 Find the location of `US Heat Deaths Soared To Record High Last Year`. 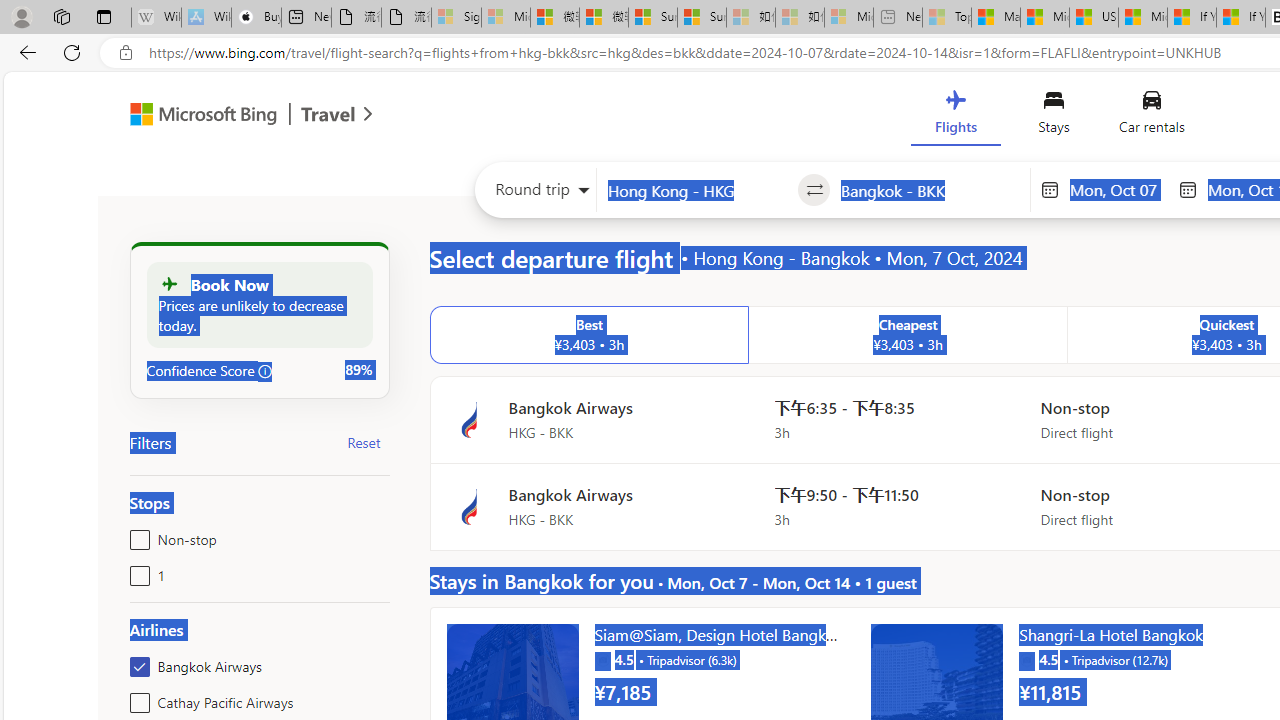

US Heat Deaths Soared To Record High Last Year is located at coordinates (1094, 18).